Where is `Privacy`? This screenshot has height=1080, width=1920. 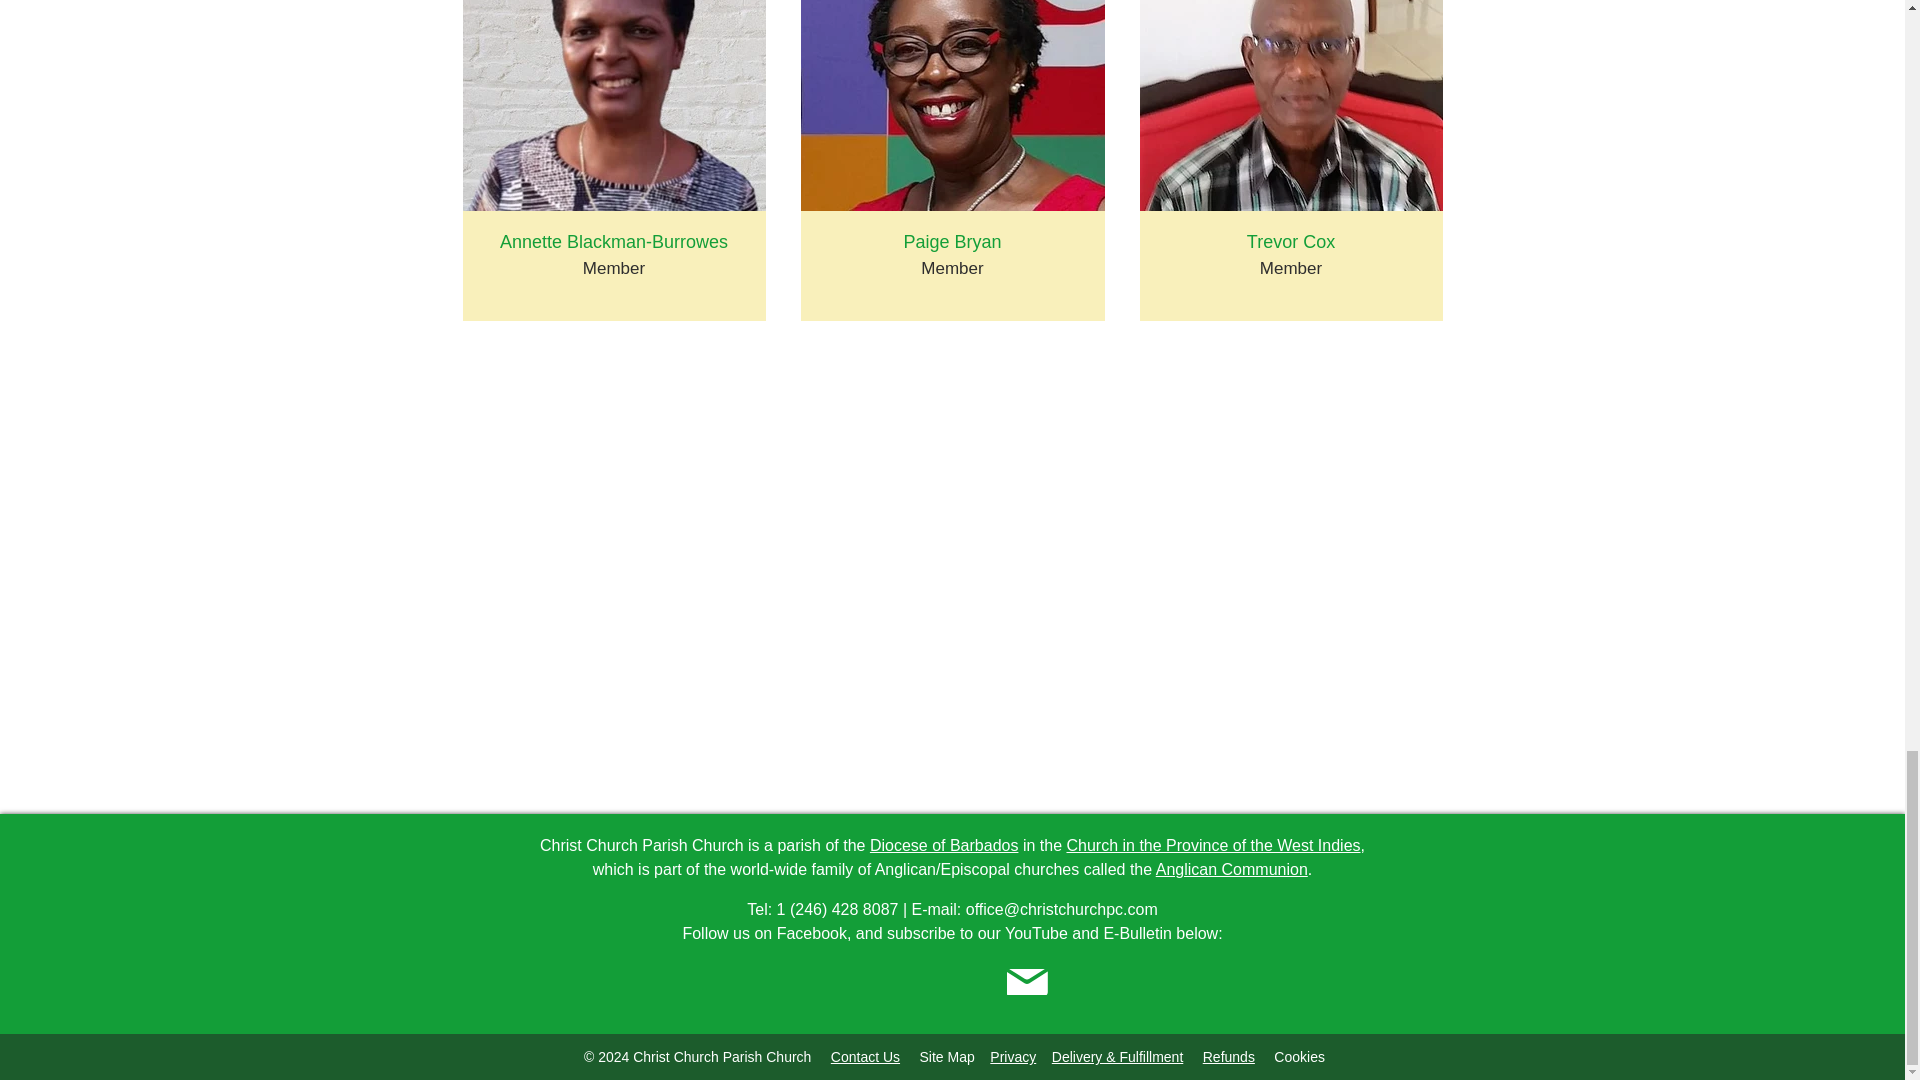
Privacy is located at coordinates (1013, 1056).